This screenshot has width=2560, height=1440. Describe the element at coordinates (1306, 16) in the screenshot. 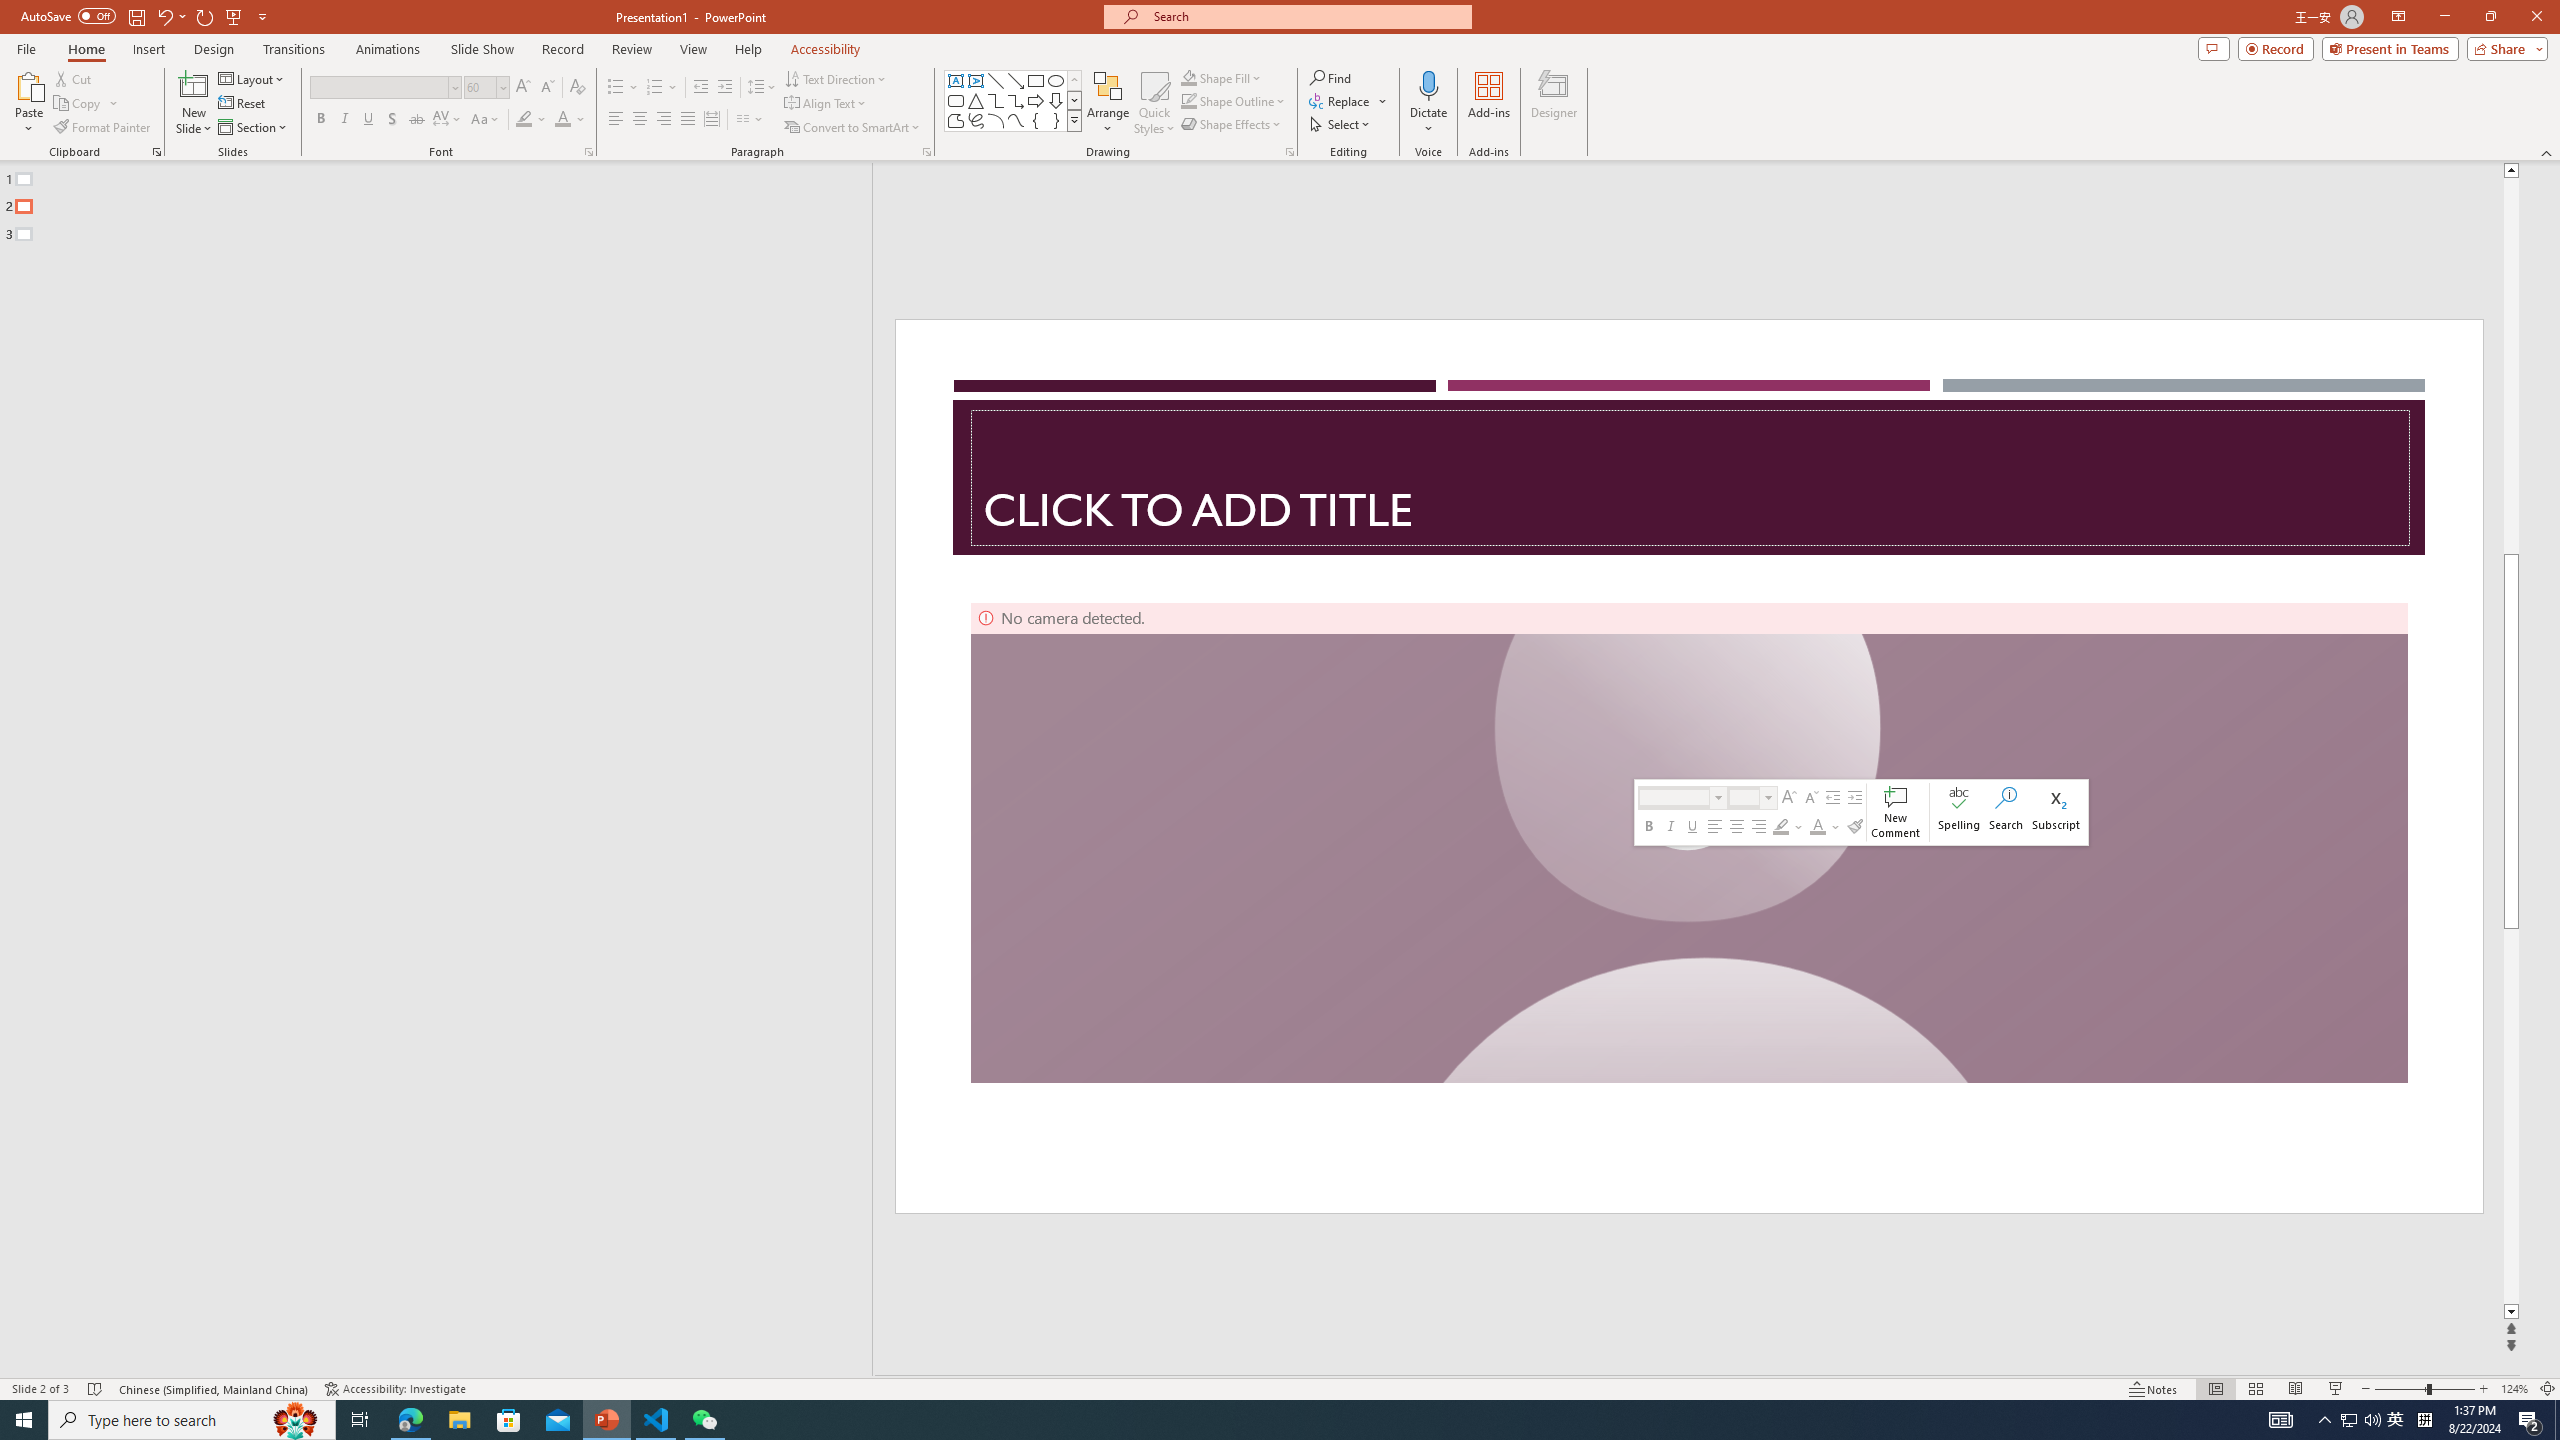

I see `Microsoft search` at that location.